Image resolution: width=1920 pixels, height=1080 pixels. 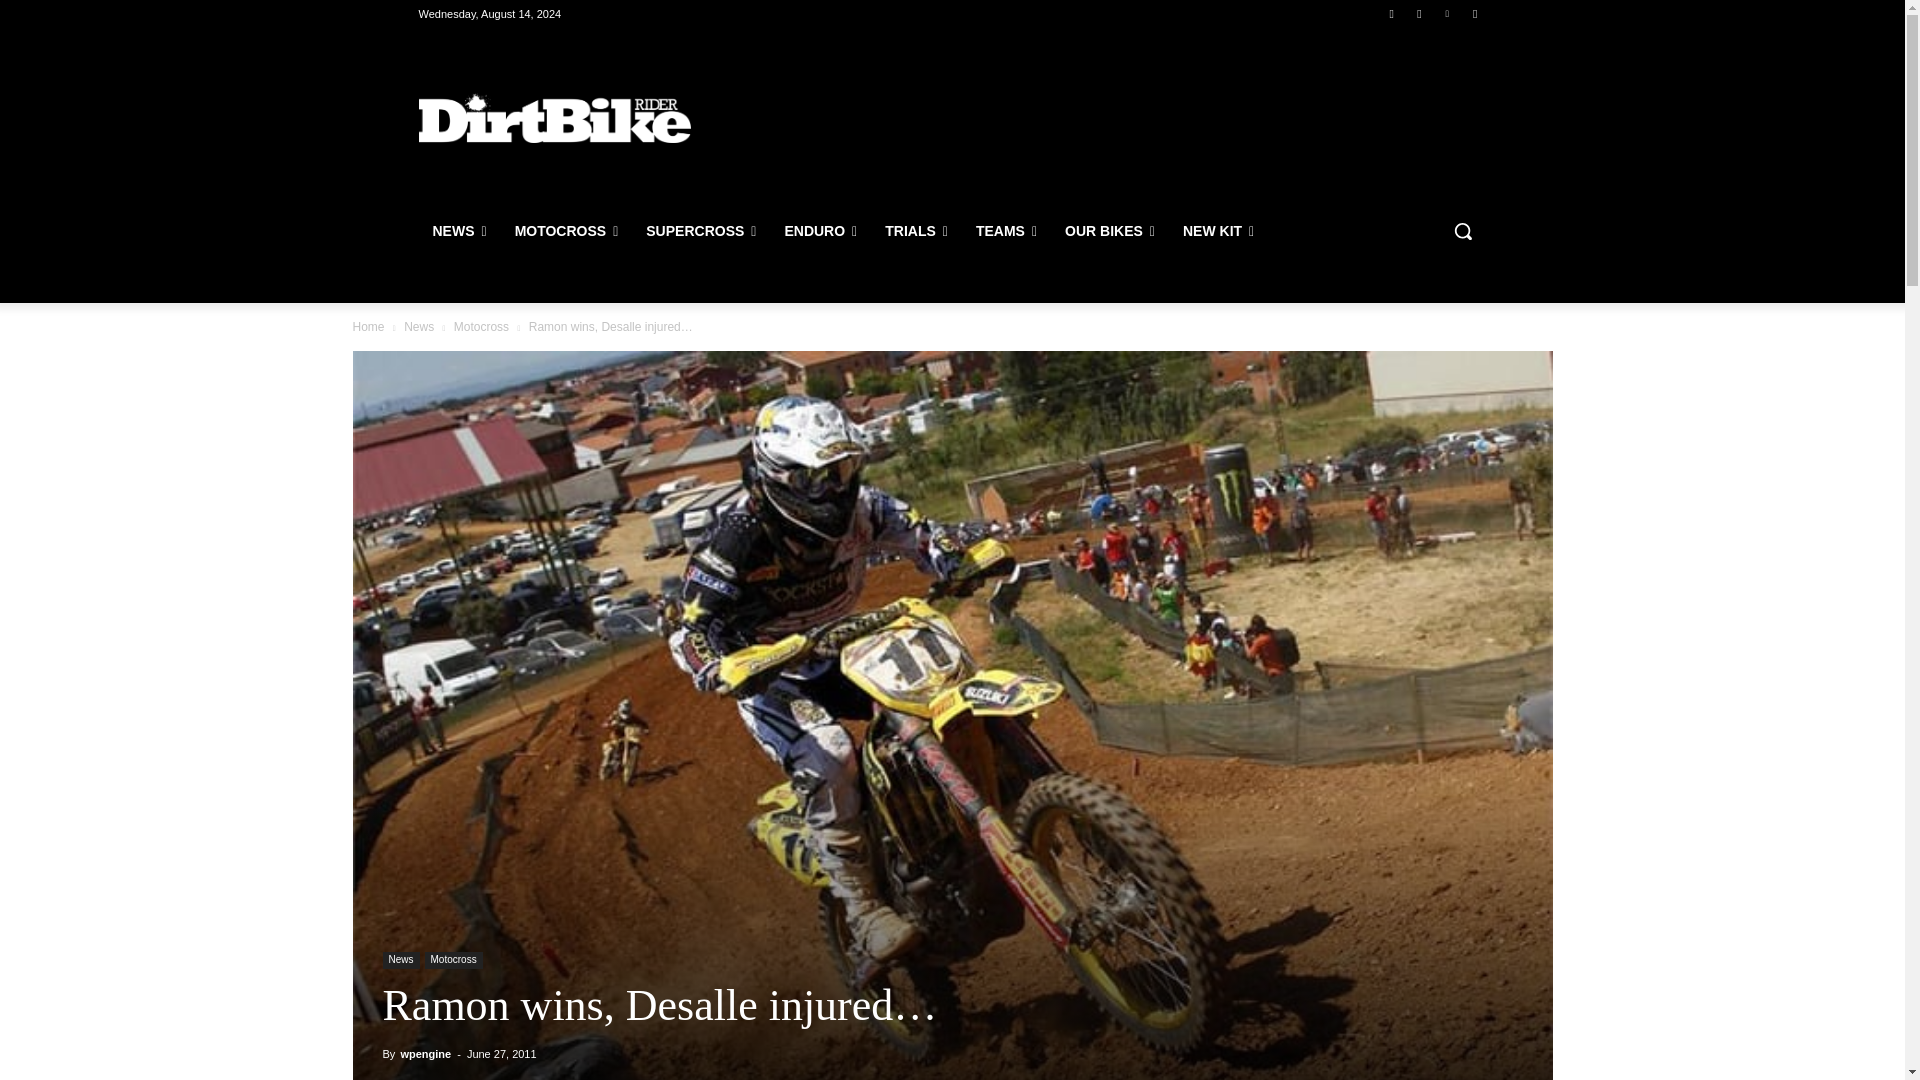 What do you see at coordinates (1392, 13) in the screenshot?
I see `Facebook` at bounding box center [1392, 13].